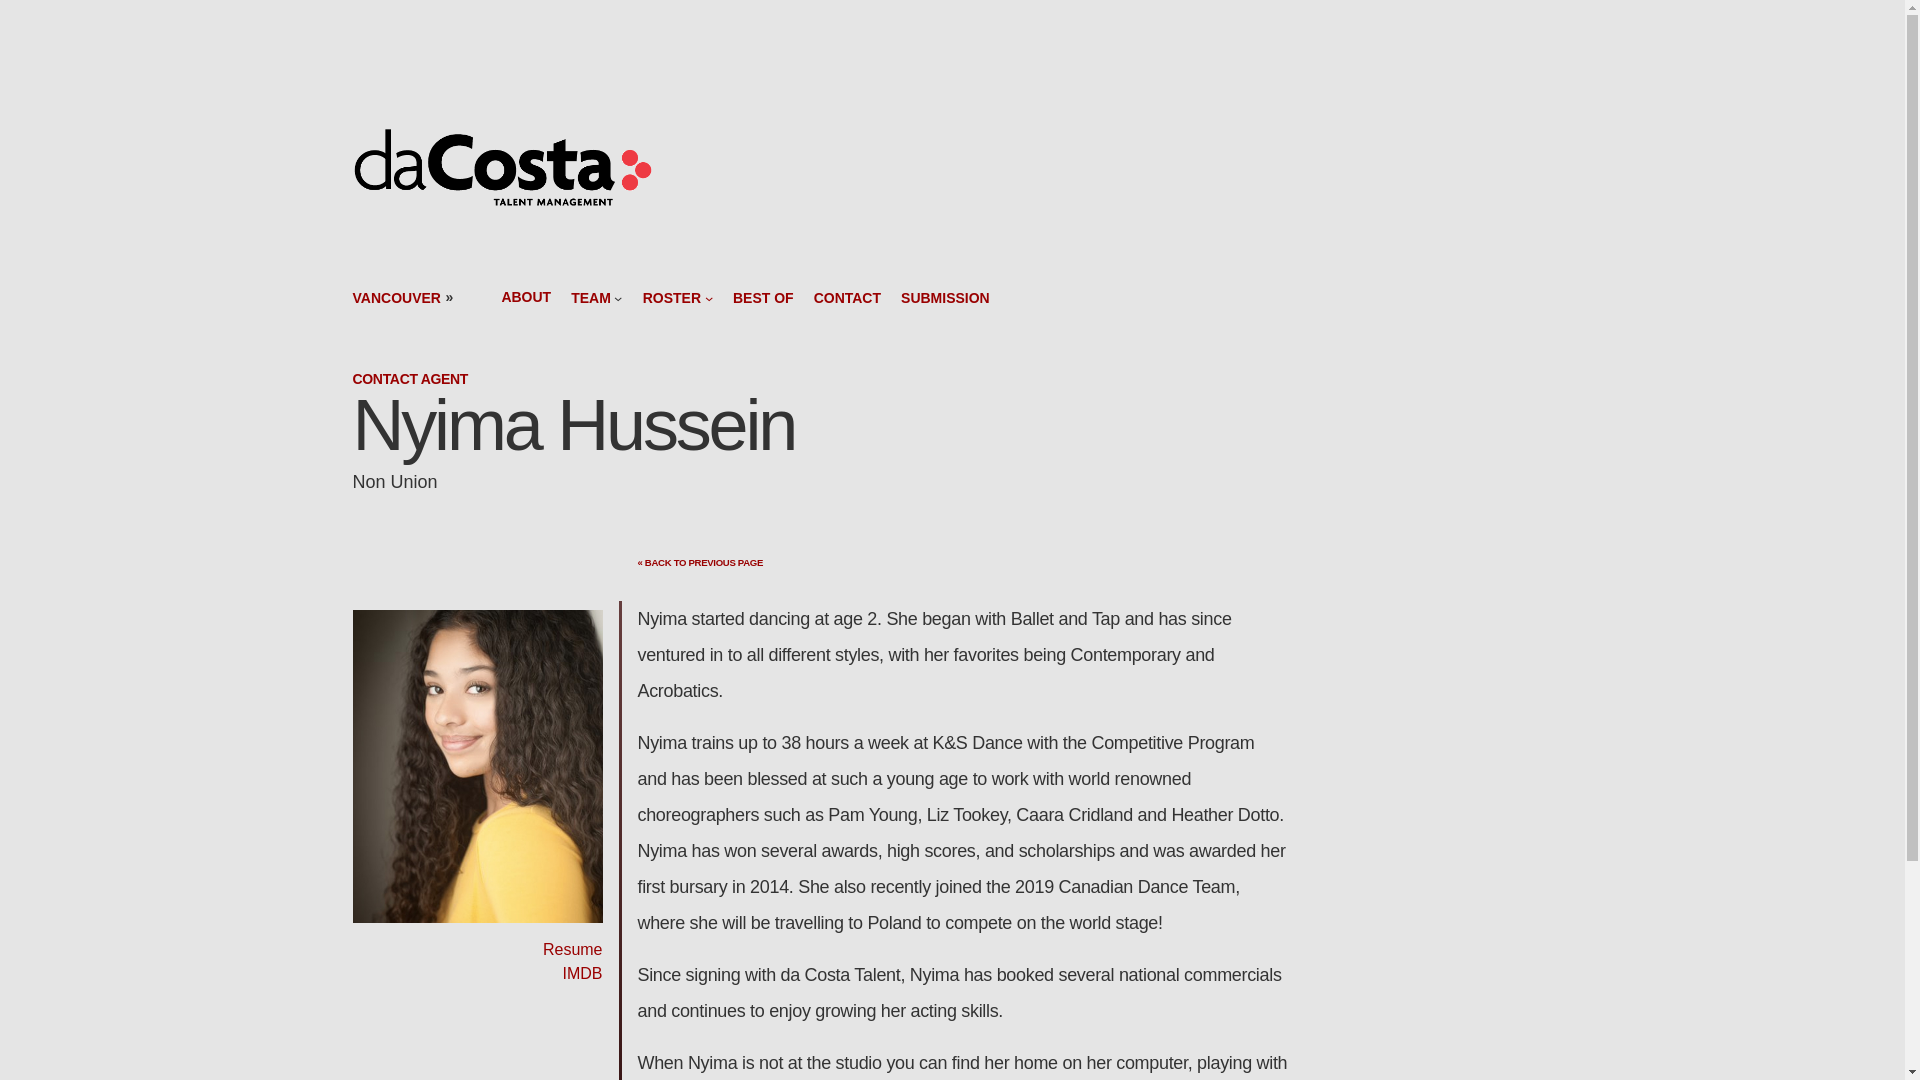  What do you see at coordinates (590, 297) in the screenshot?
I see `TEAM` at bounding box center [590, 297].